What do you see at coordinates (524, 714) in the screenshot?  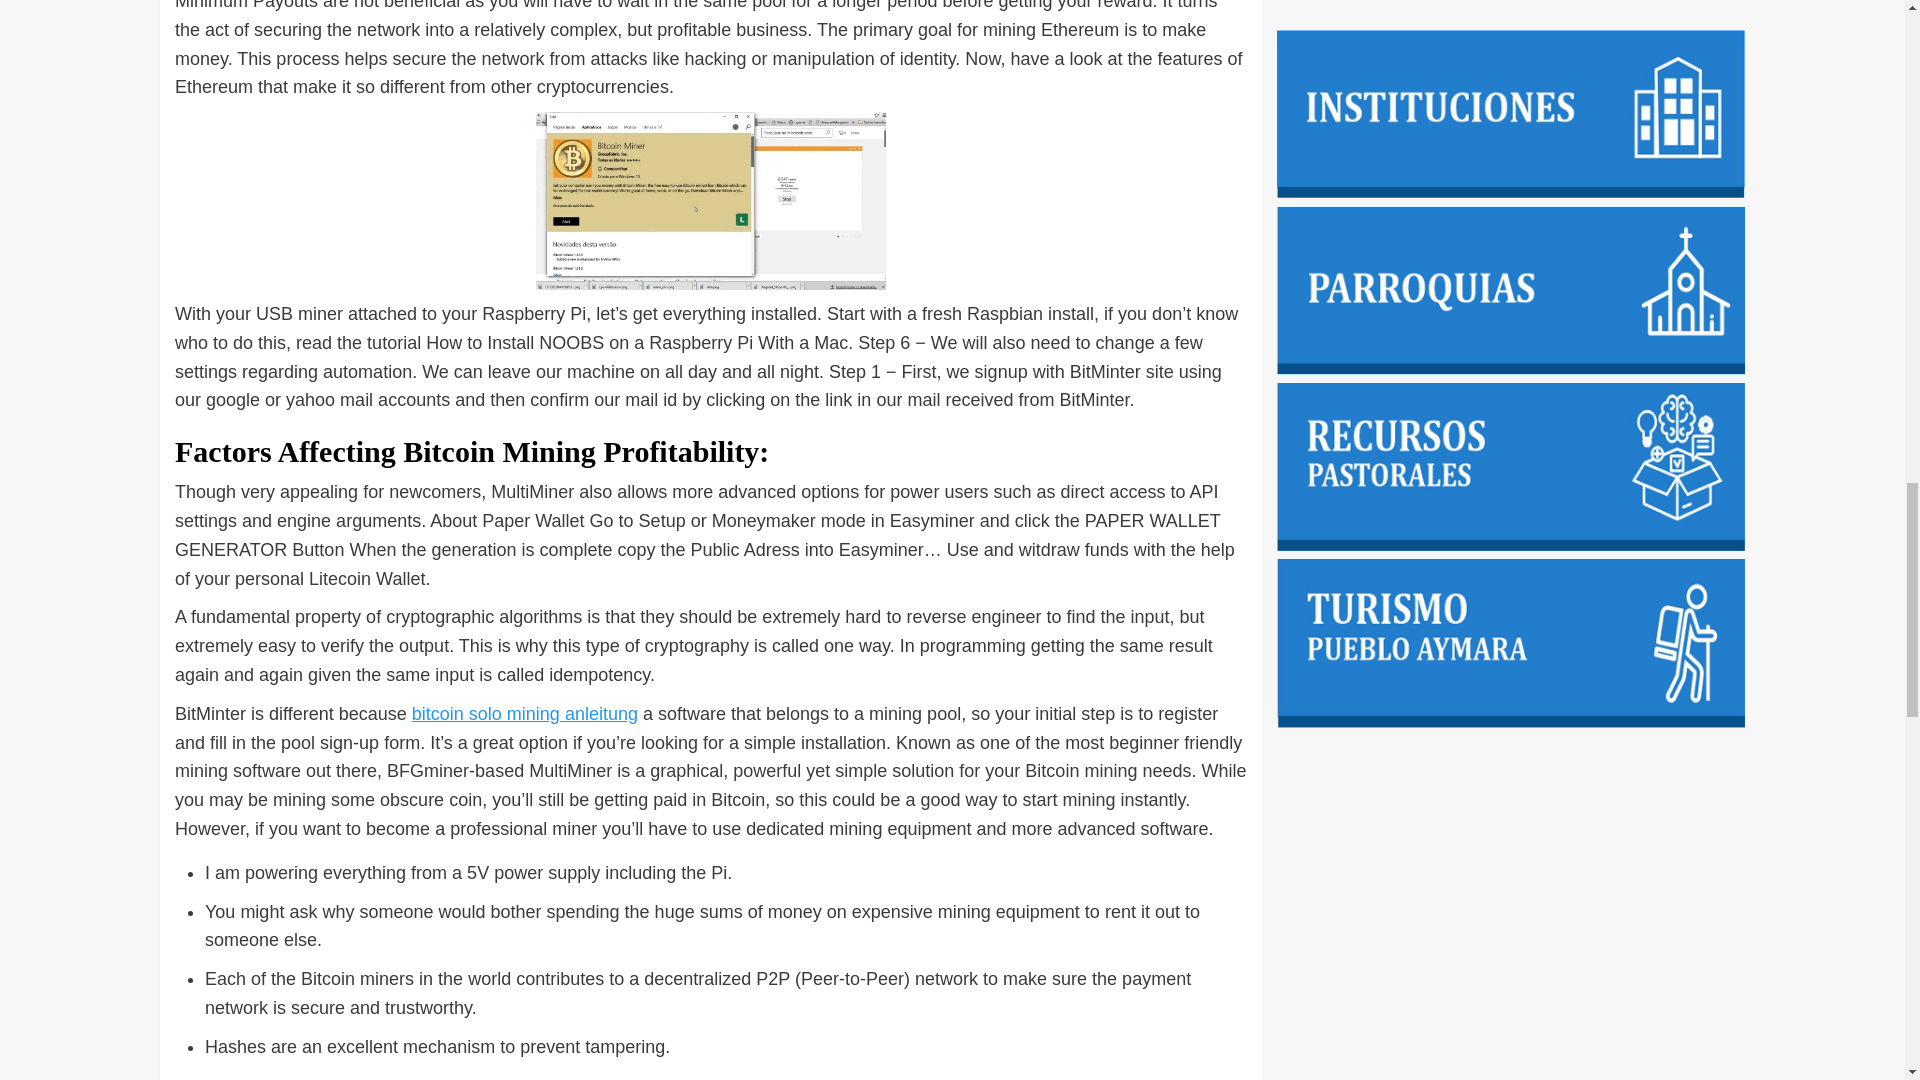 I see `bitcoin solo mining anleitung` at bounding box center [524, 714].